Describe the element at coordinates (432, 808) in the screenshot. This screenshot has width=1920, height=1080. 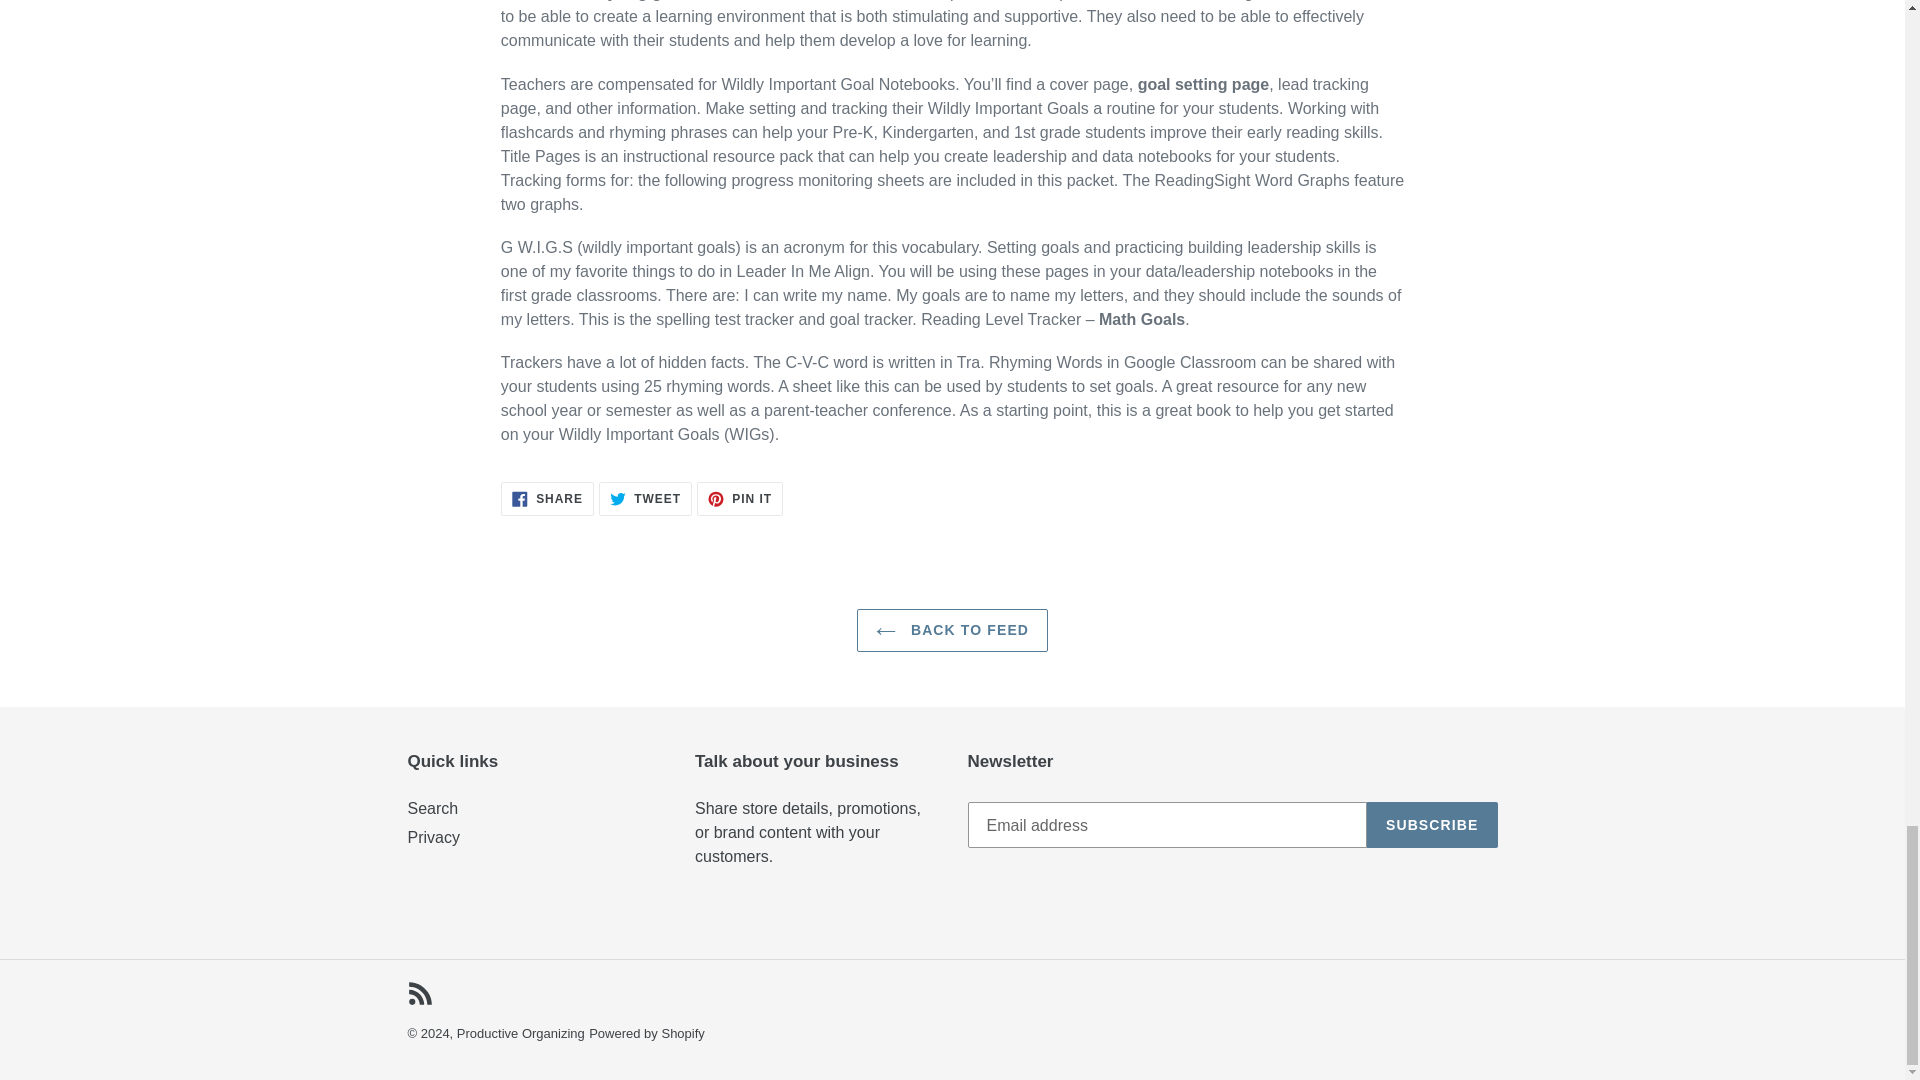
I see `Privacy` at that location.